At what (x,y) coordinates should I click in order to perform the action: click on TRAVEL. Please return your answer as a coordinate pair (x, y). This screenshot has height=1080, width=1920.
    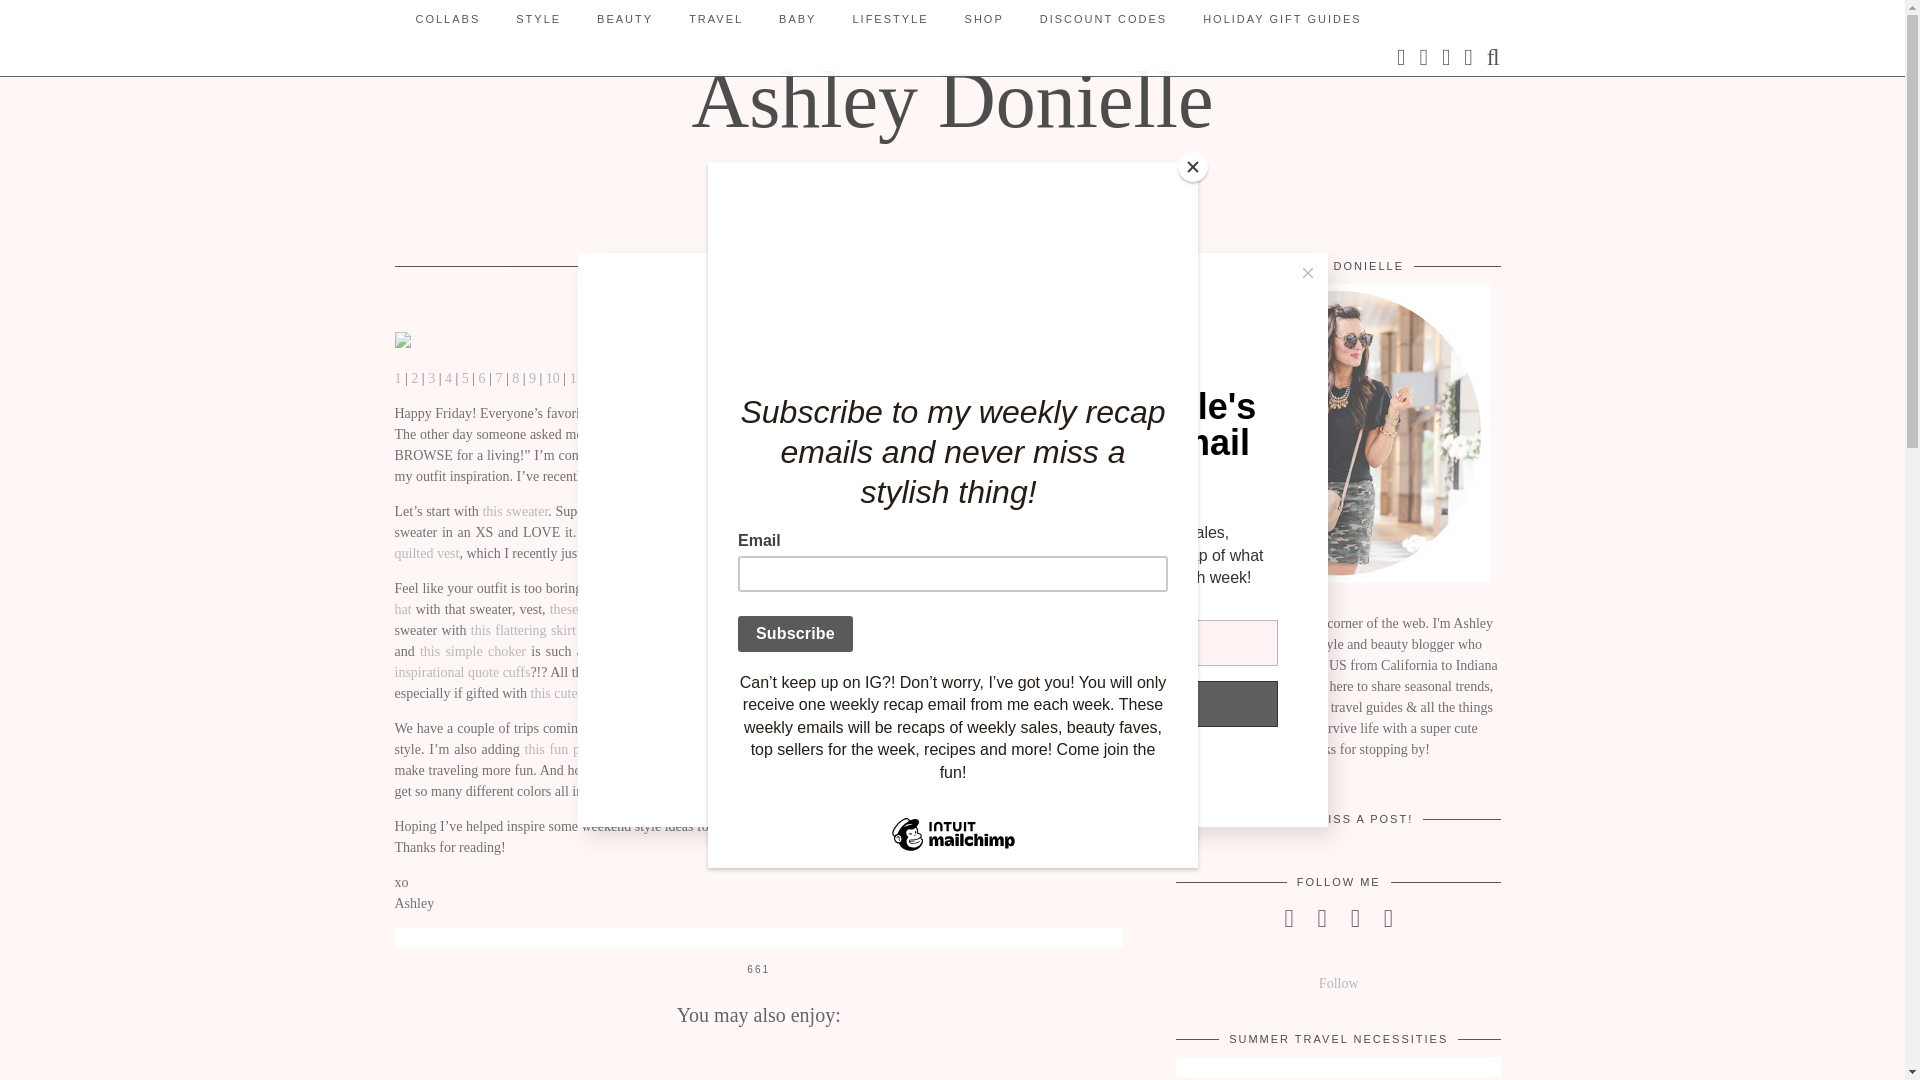
    Looking at the image, I should click on (715, 18).